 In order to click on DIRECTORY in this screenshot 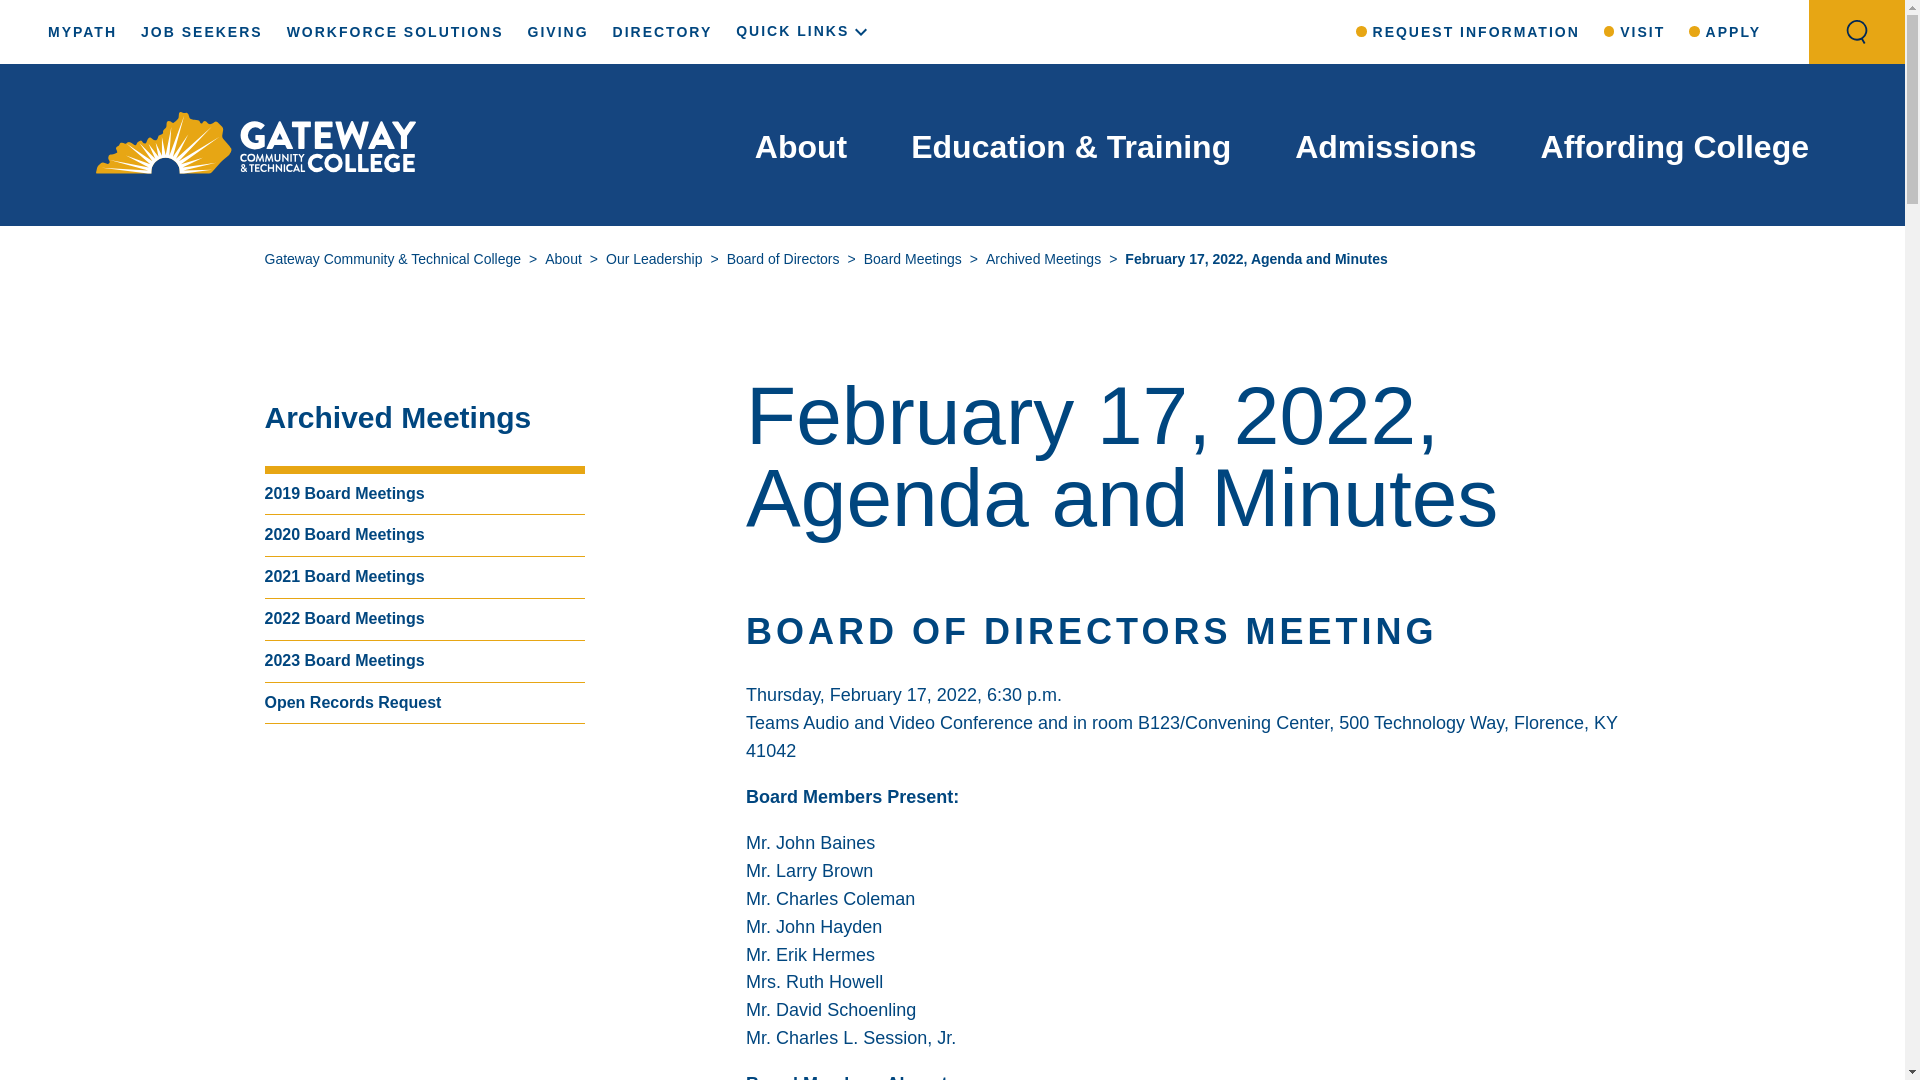, I will do `click(662, 32)`.